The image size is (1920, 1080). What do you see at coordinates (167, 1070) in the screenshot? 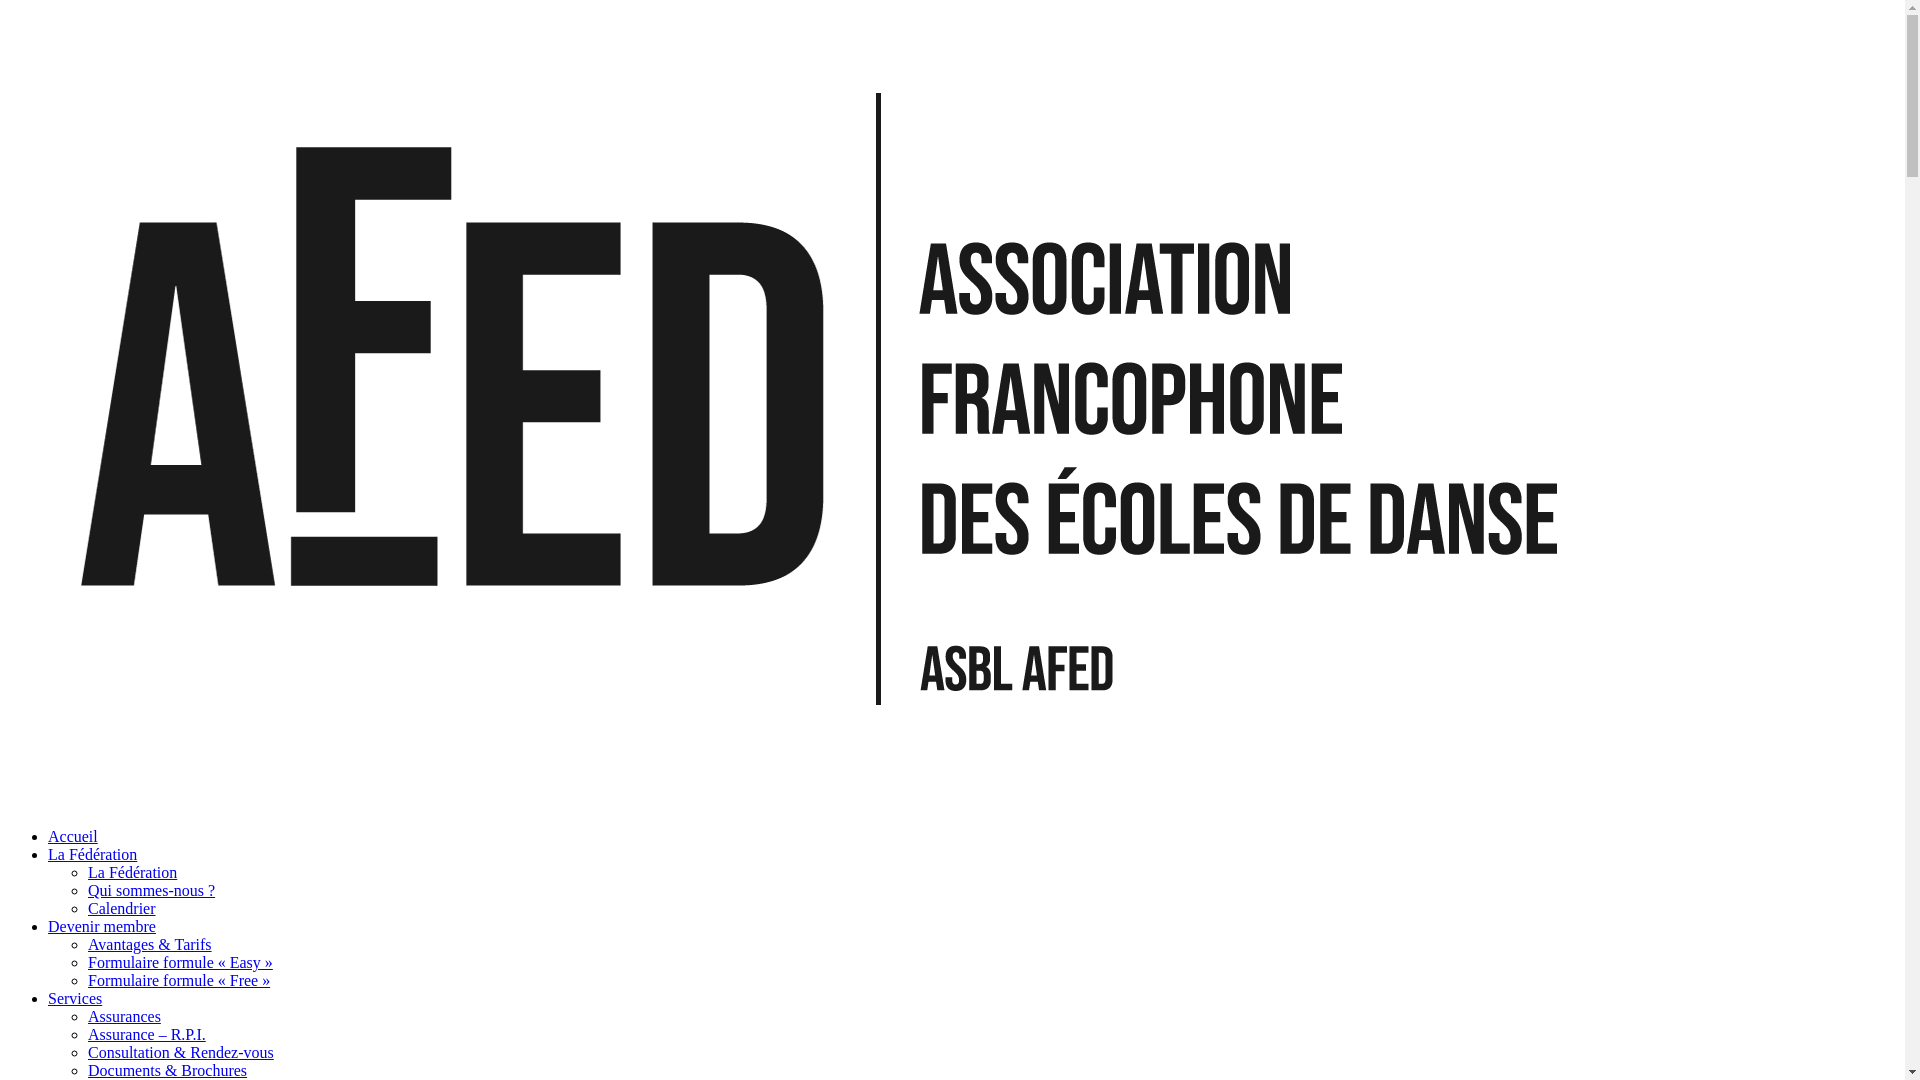
I see `Documents & Brochures` at bounding box center [167, 1070].